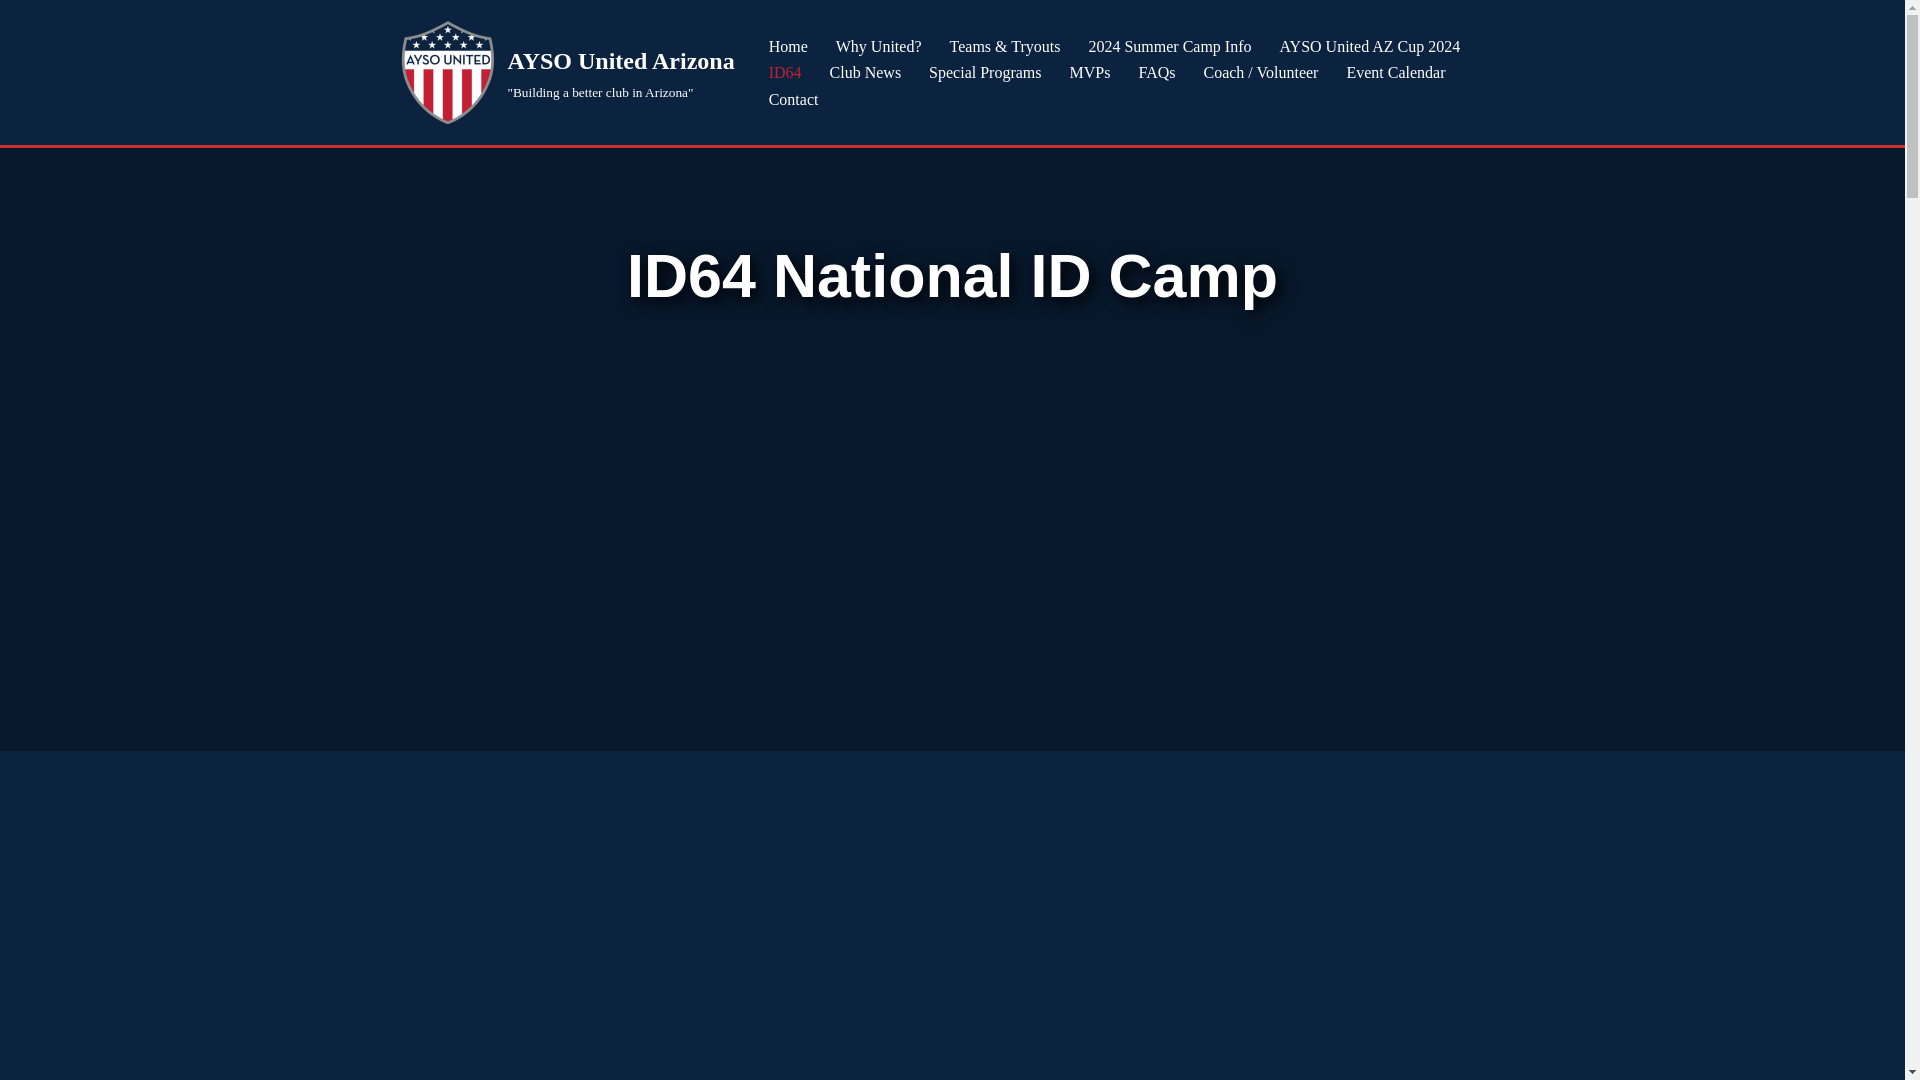  Describe the element at coordinates (786, 72) in the screenshot. I see `ID64` at that location.